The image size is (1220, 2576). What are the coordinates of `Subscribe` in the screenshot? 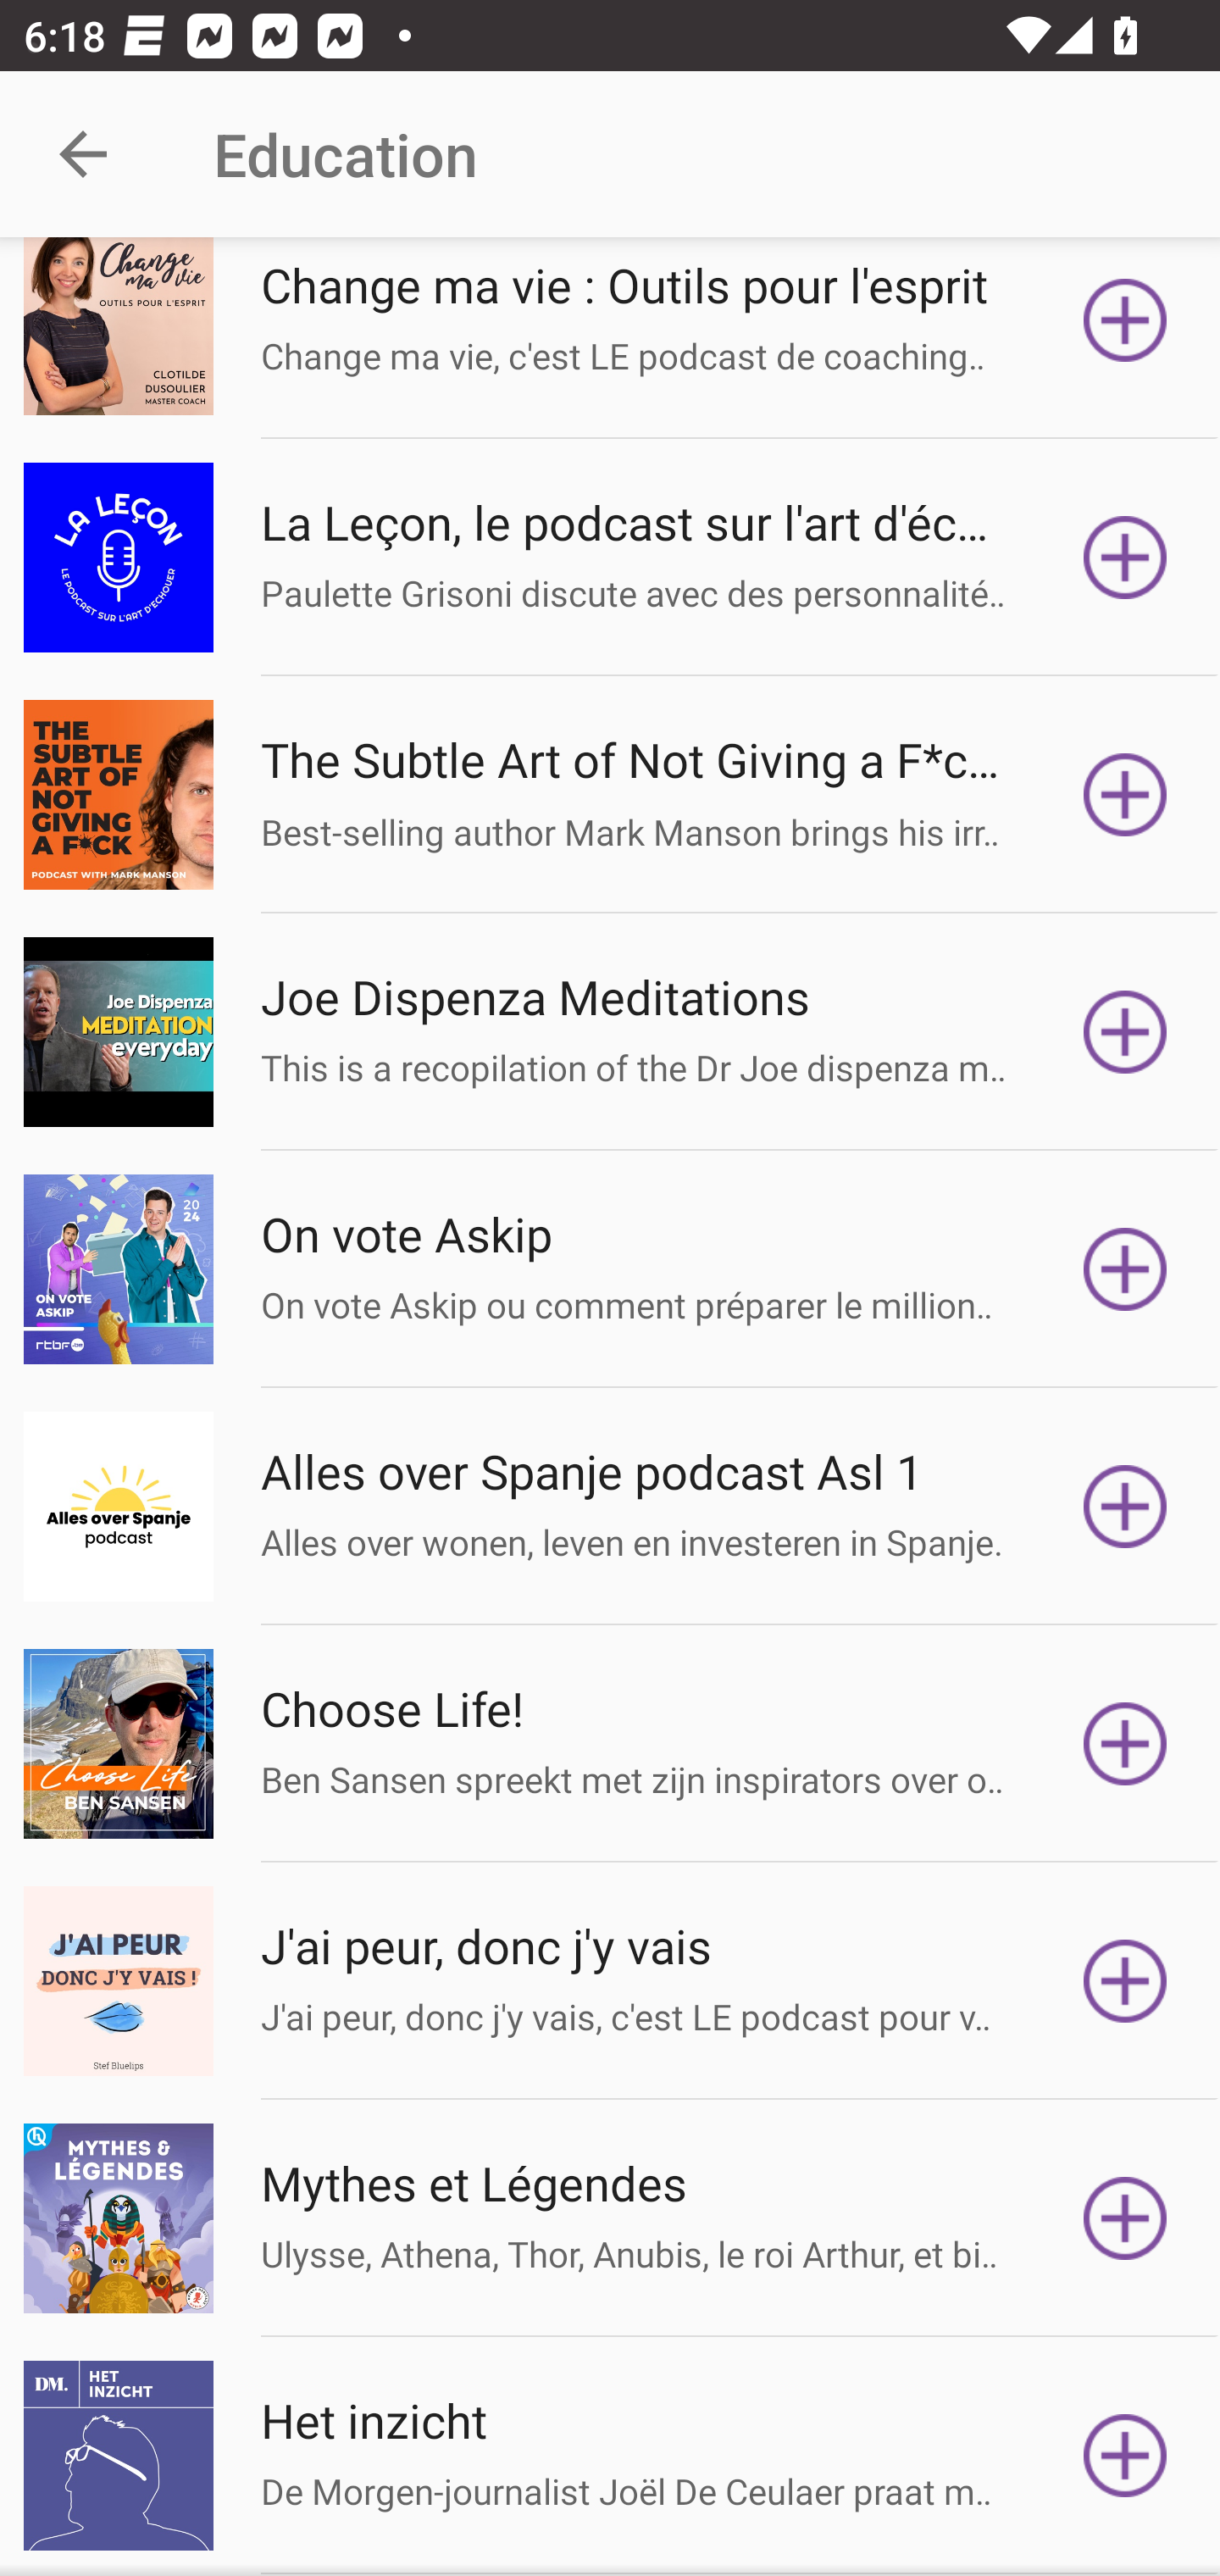 It's located at (1125, 1032).